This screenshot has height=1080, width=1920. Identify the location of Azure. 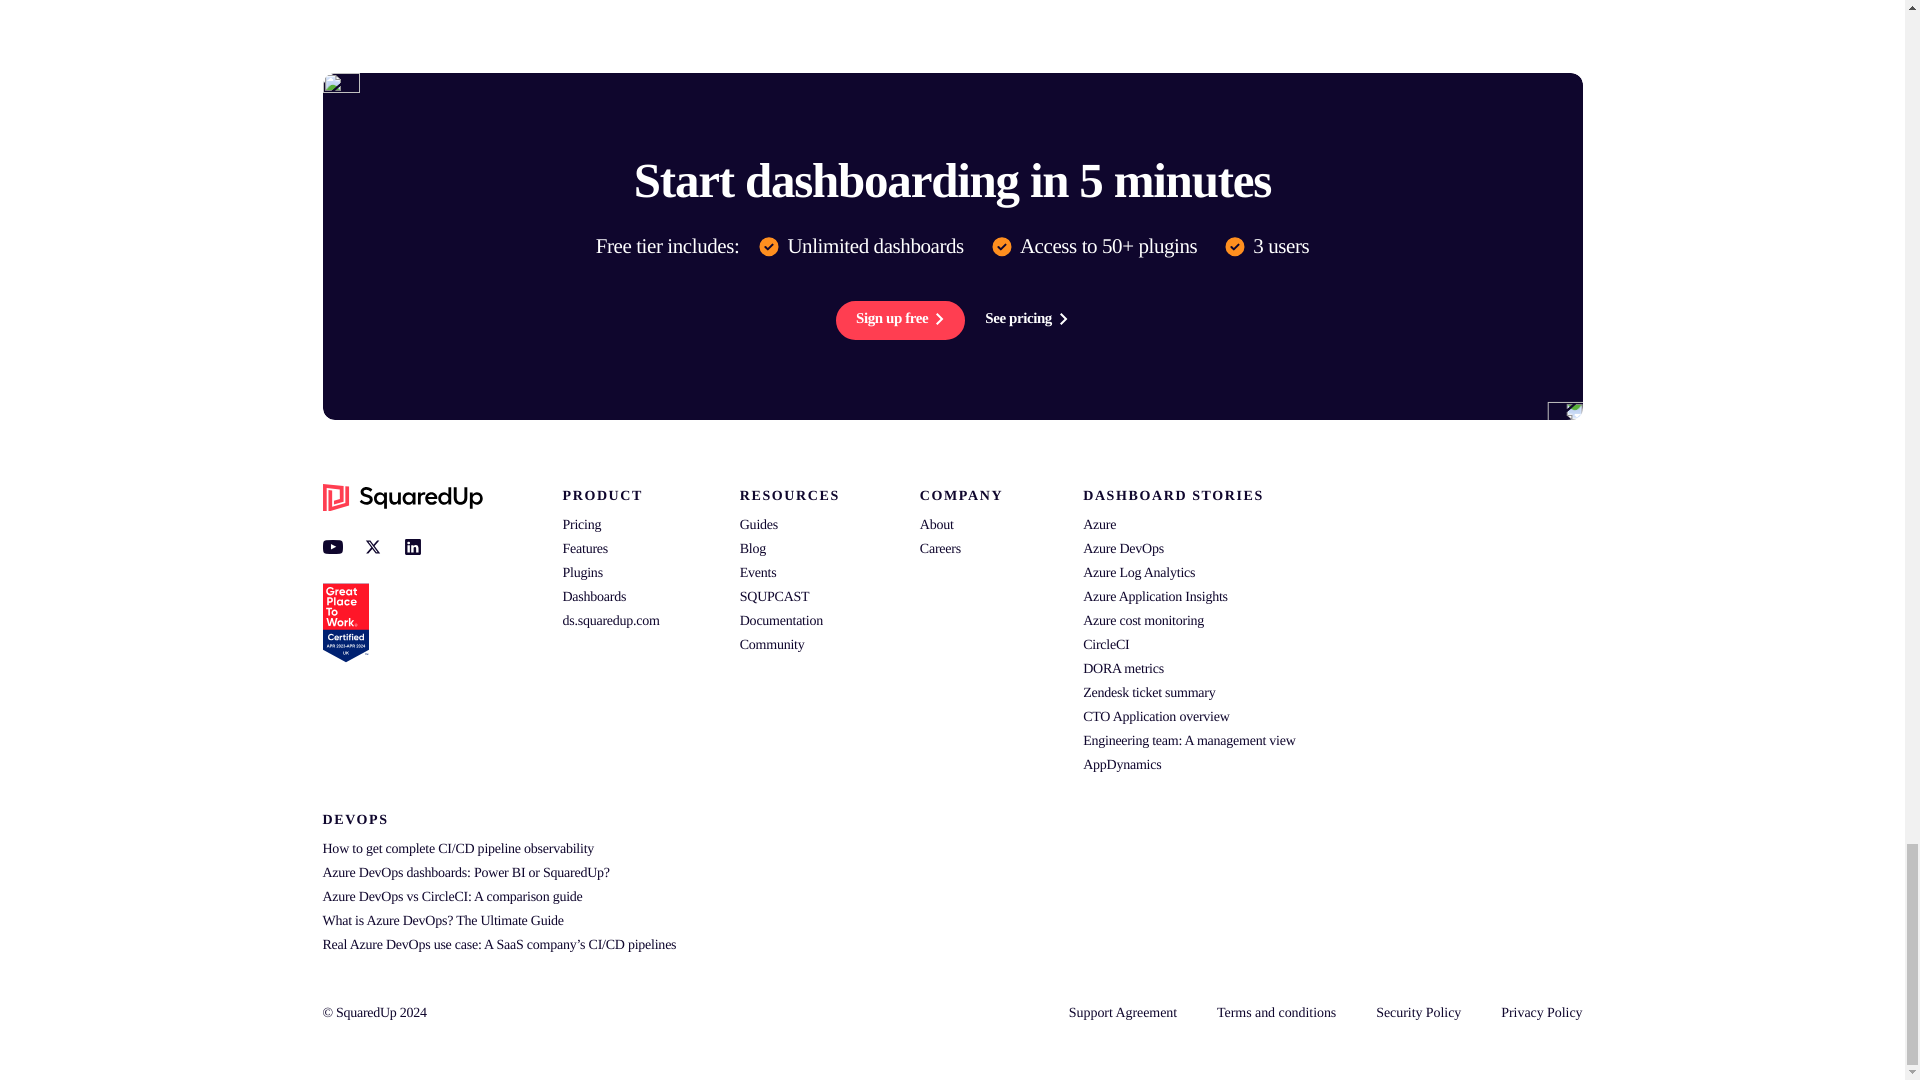
(1098, 526).